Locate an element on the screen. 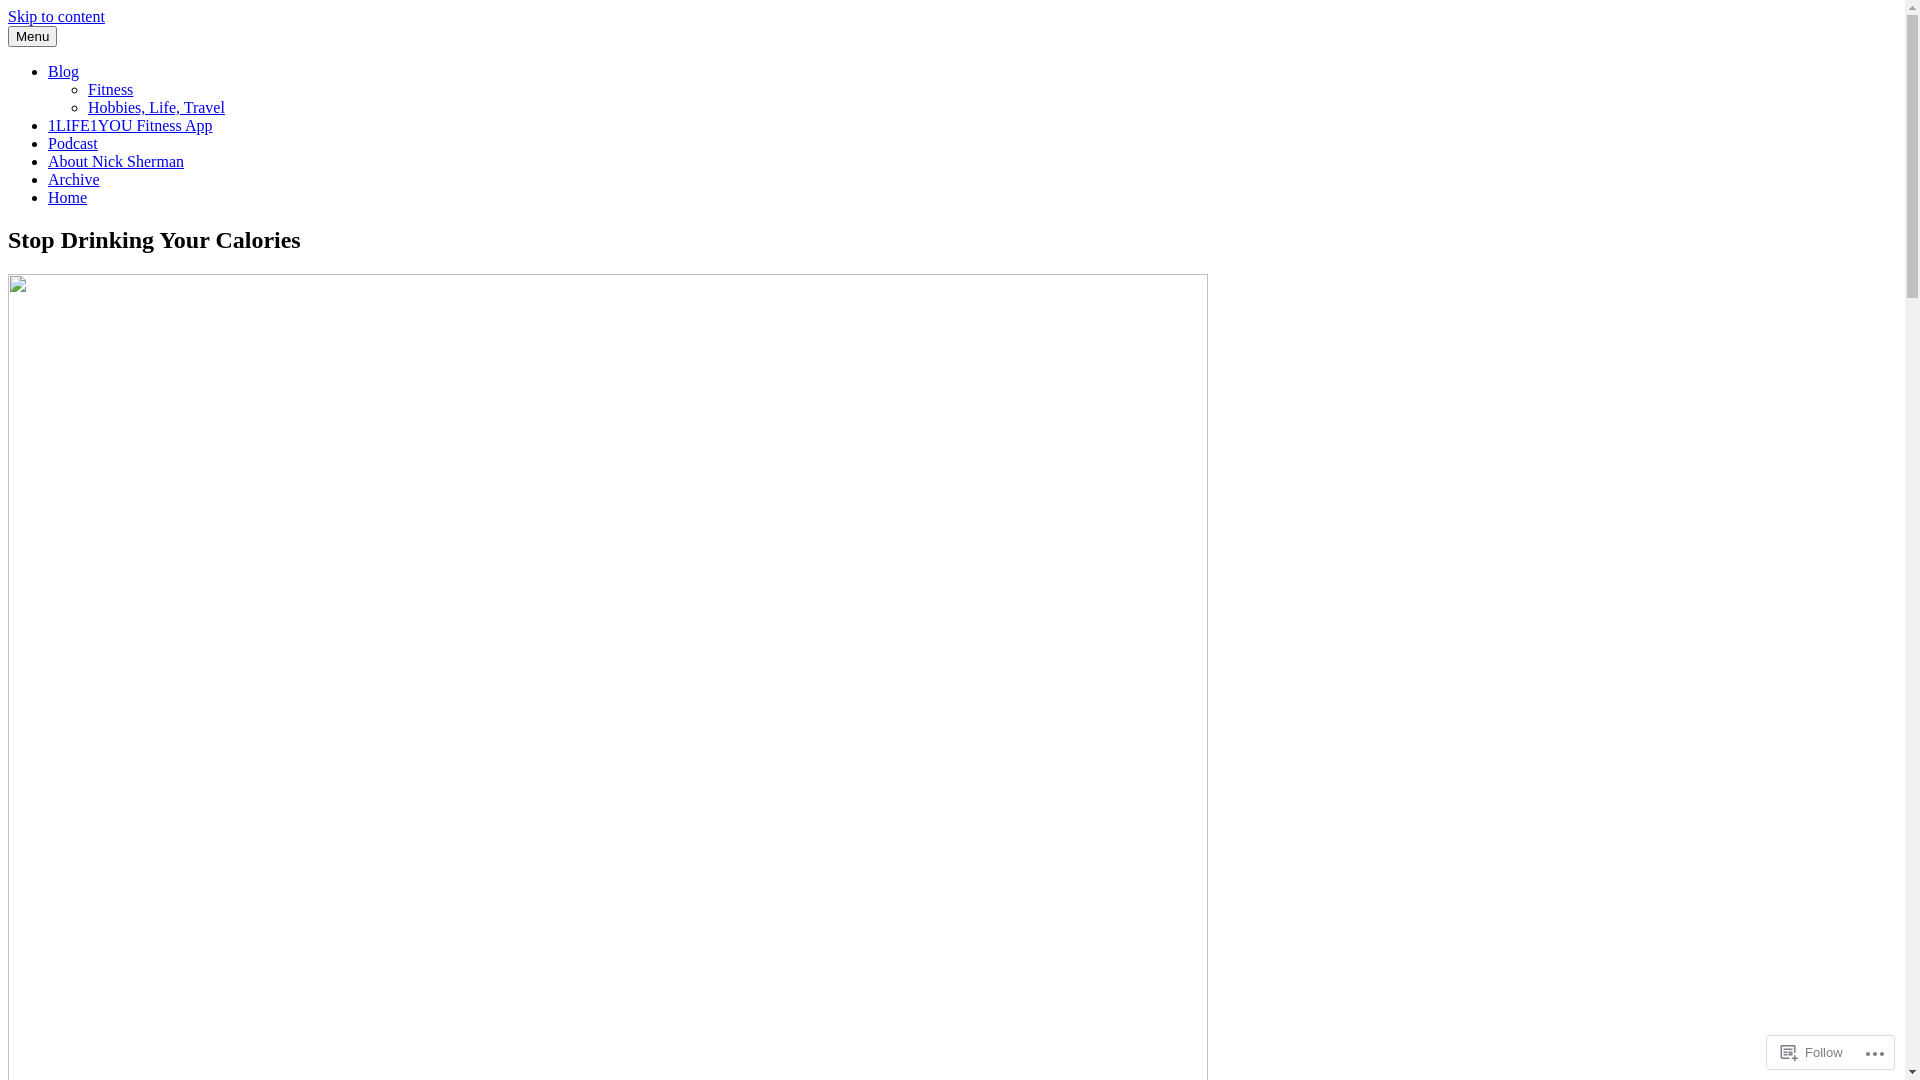 This screenshot has height=1080, width=1920. Fitness is located at coordinates (110, 90).